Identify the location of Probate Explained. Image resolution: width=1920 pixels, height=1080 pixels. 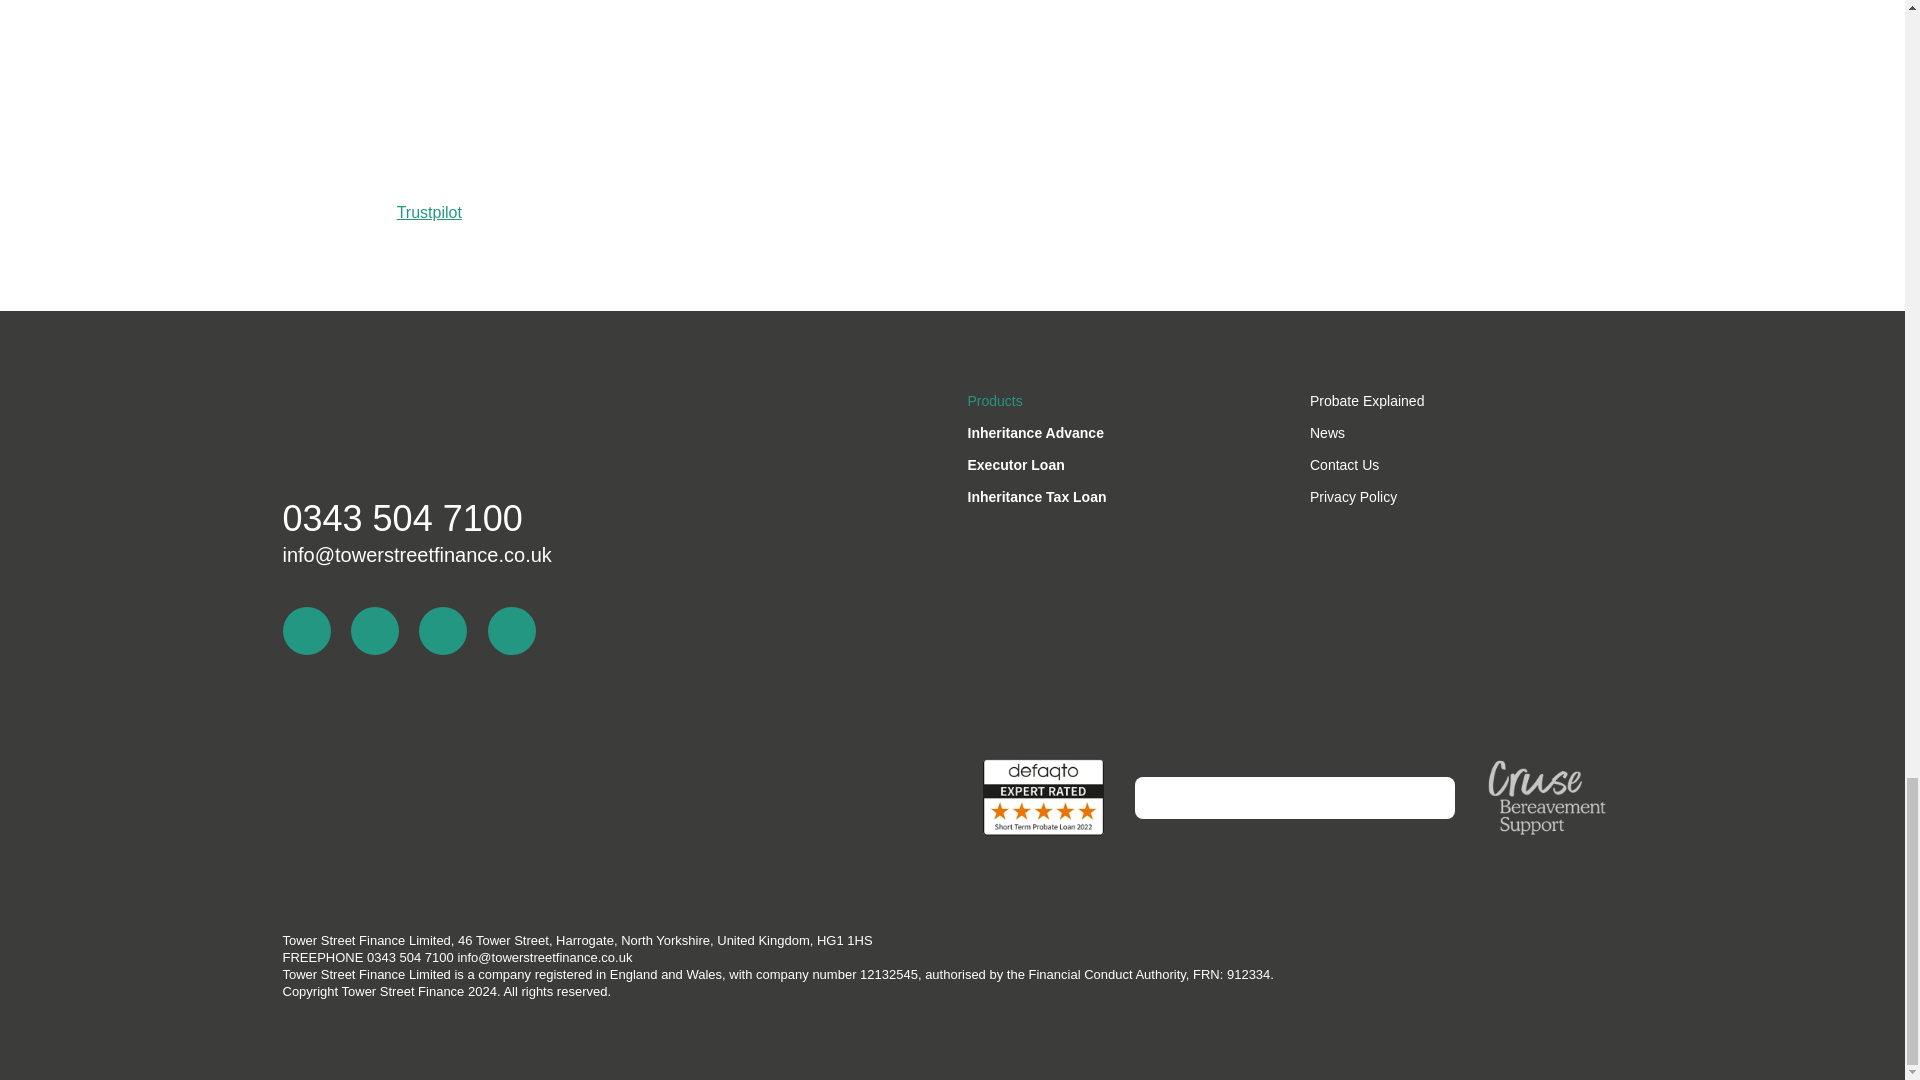
(1466, 400).